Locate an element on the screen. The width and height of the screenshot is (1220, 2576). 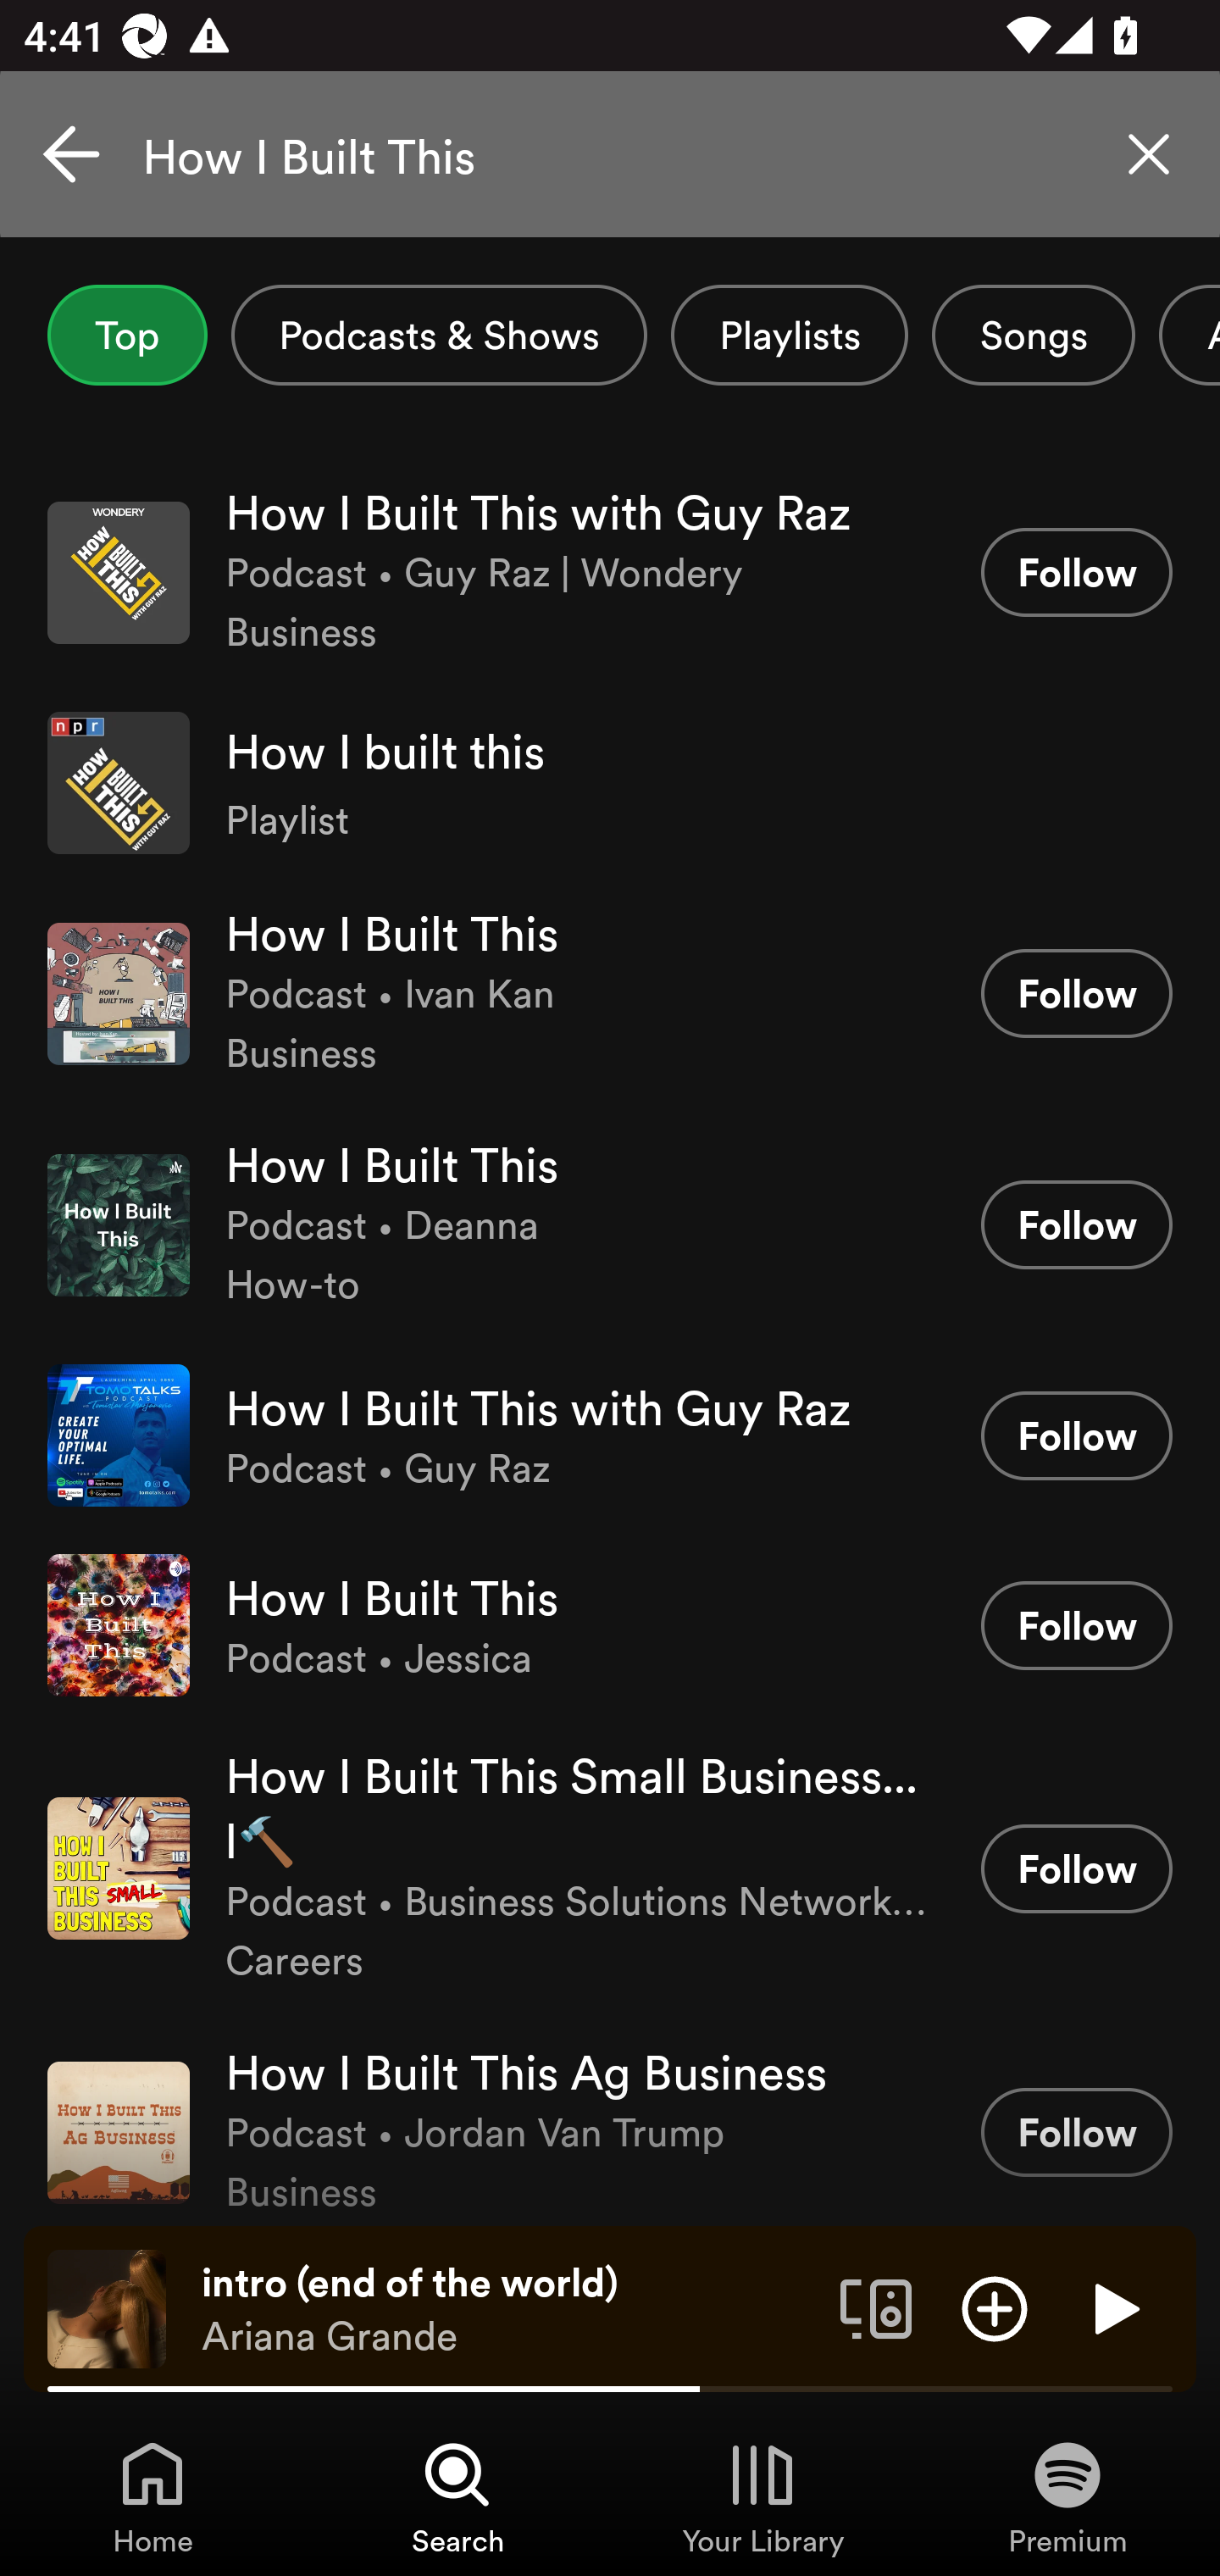
Clear search query is located at coordinates (1149, 154).